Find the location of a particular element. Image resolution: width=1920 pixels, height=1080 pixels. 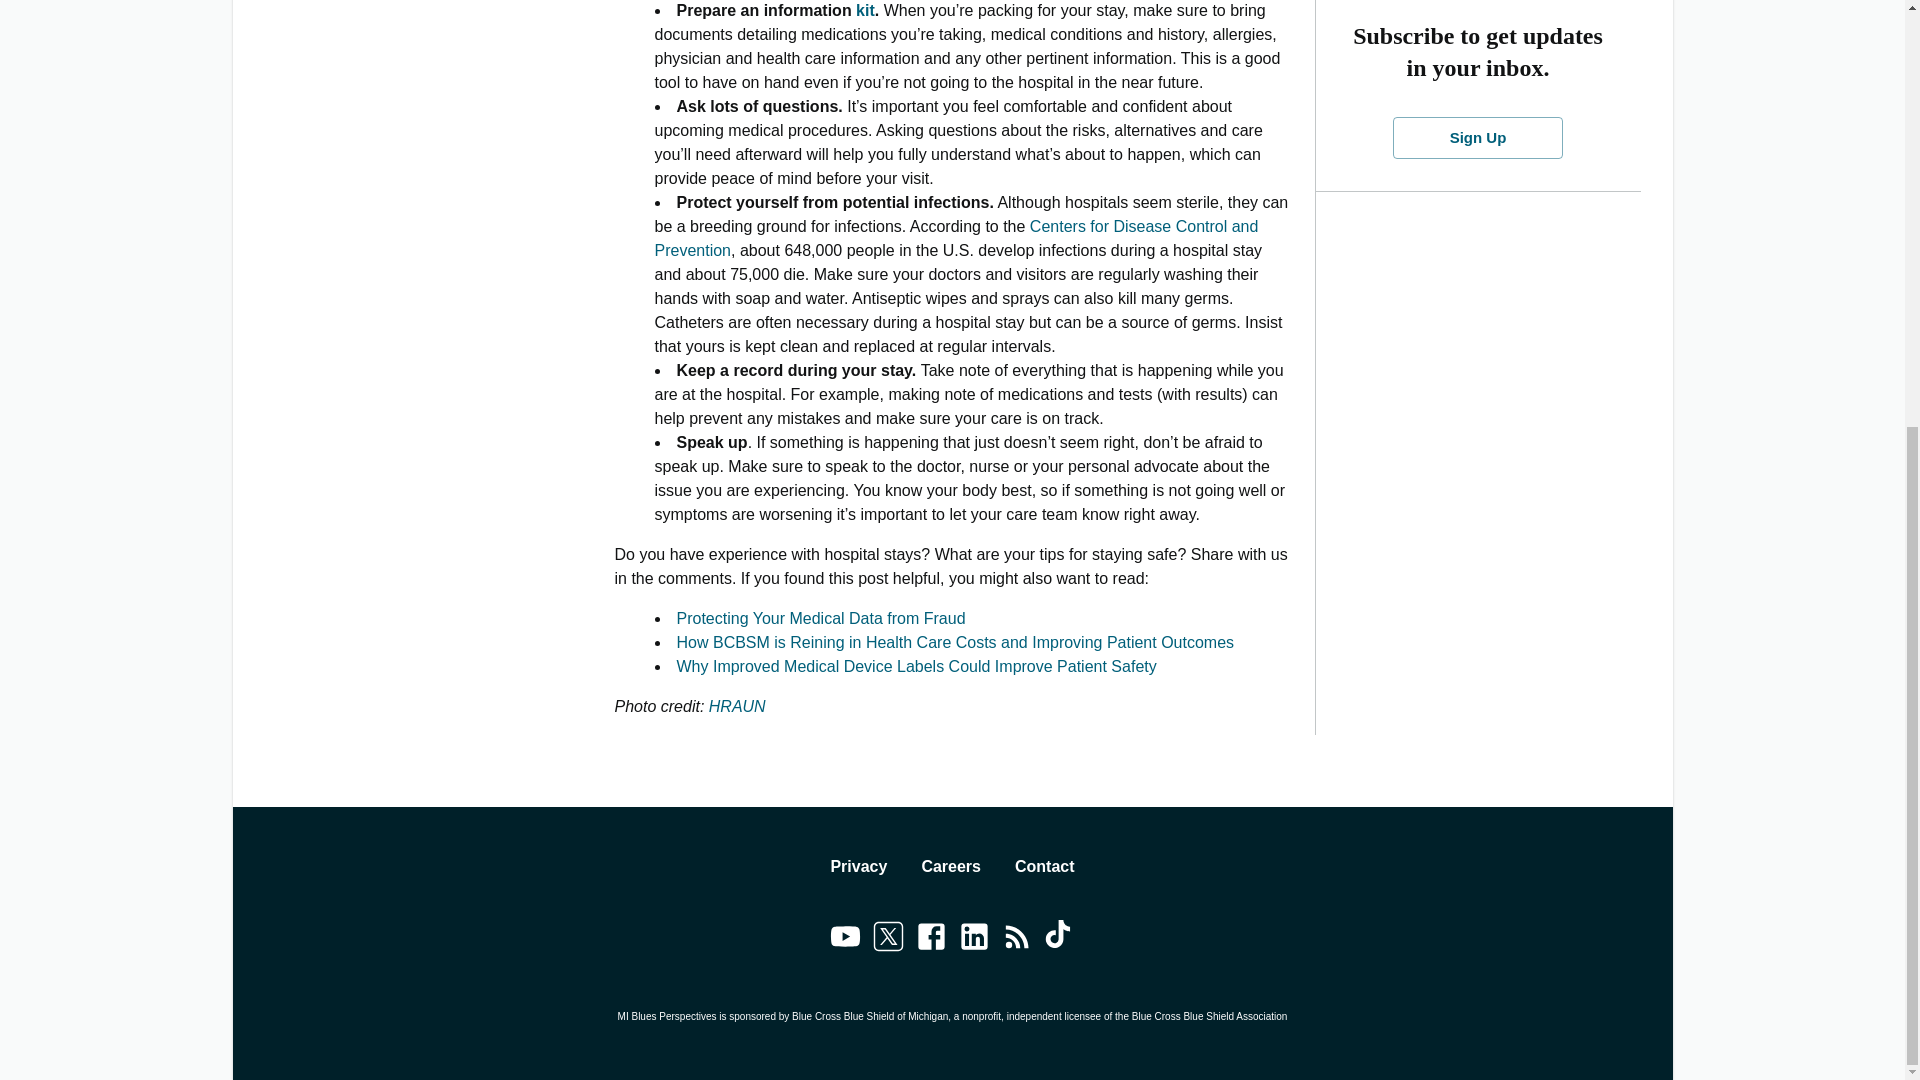

Protecting Your Medical Data from Fraud is located at coordinates (820, 618).